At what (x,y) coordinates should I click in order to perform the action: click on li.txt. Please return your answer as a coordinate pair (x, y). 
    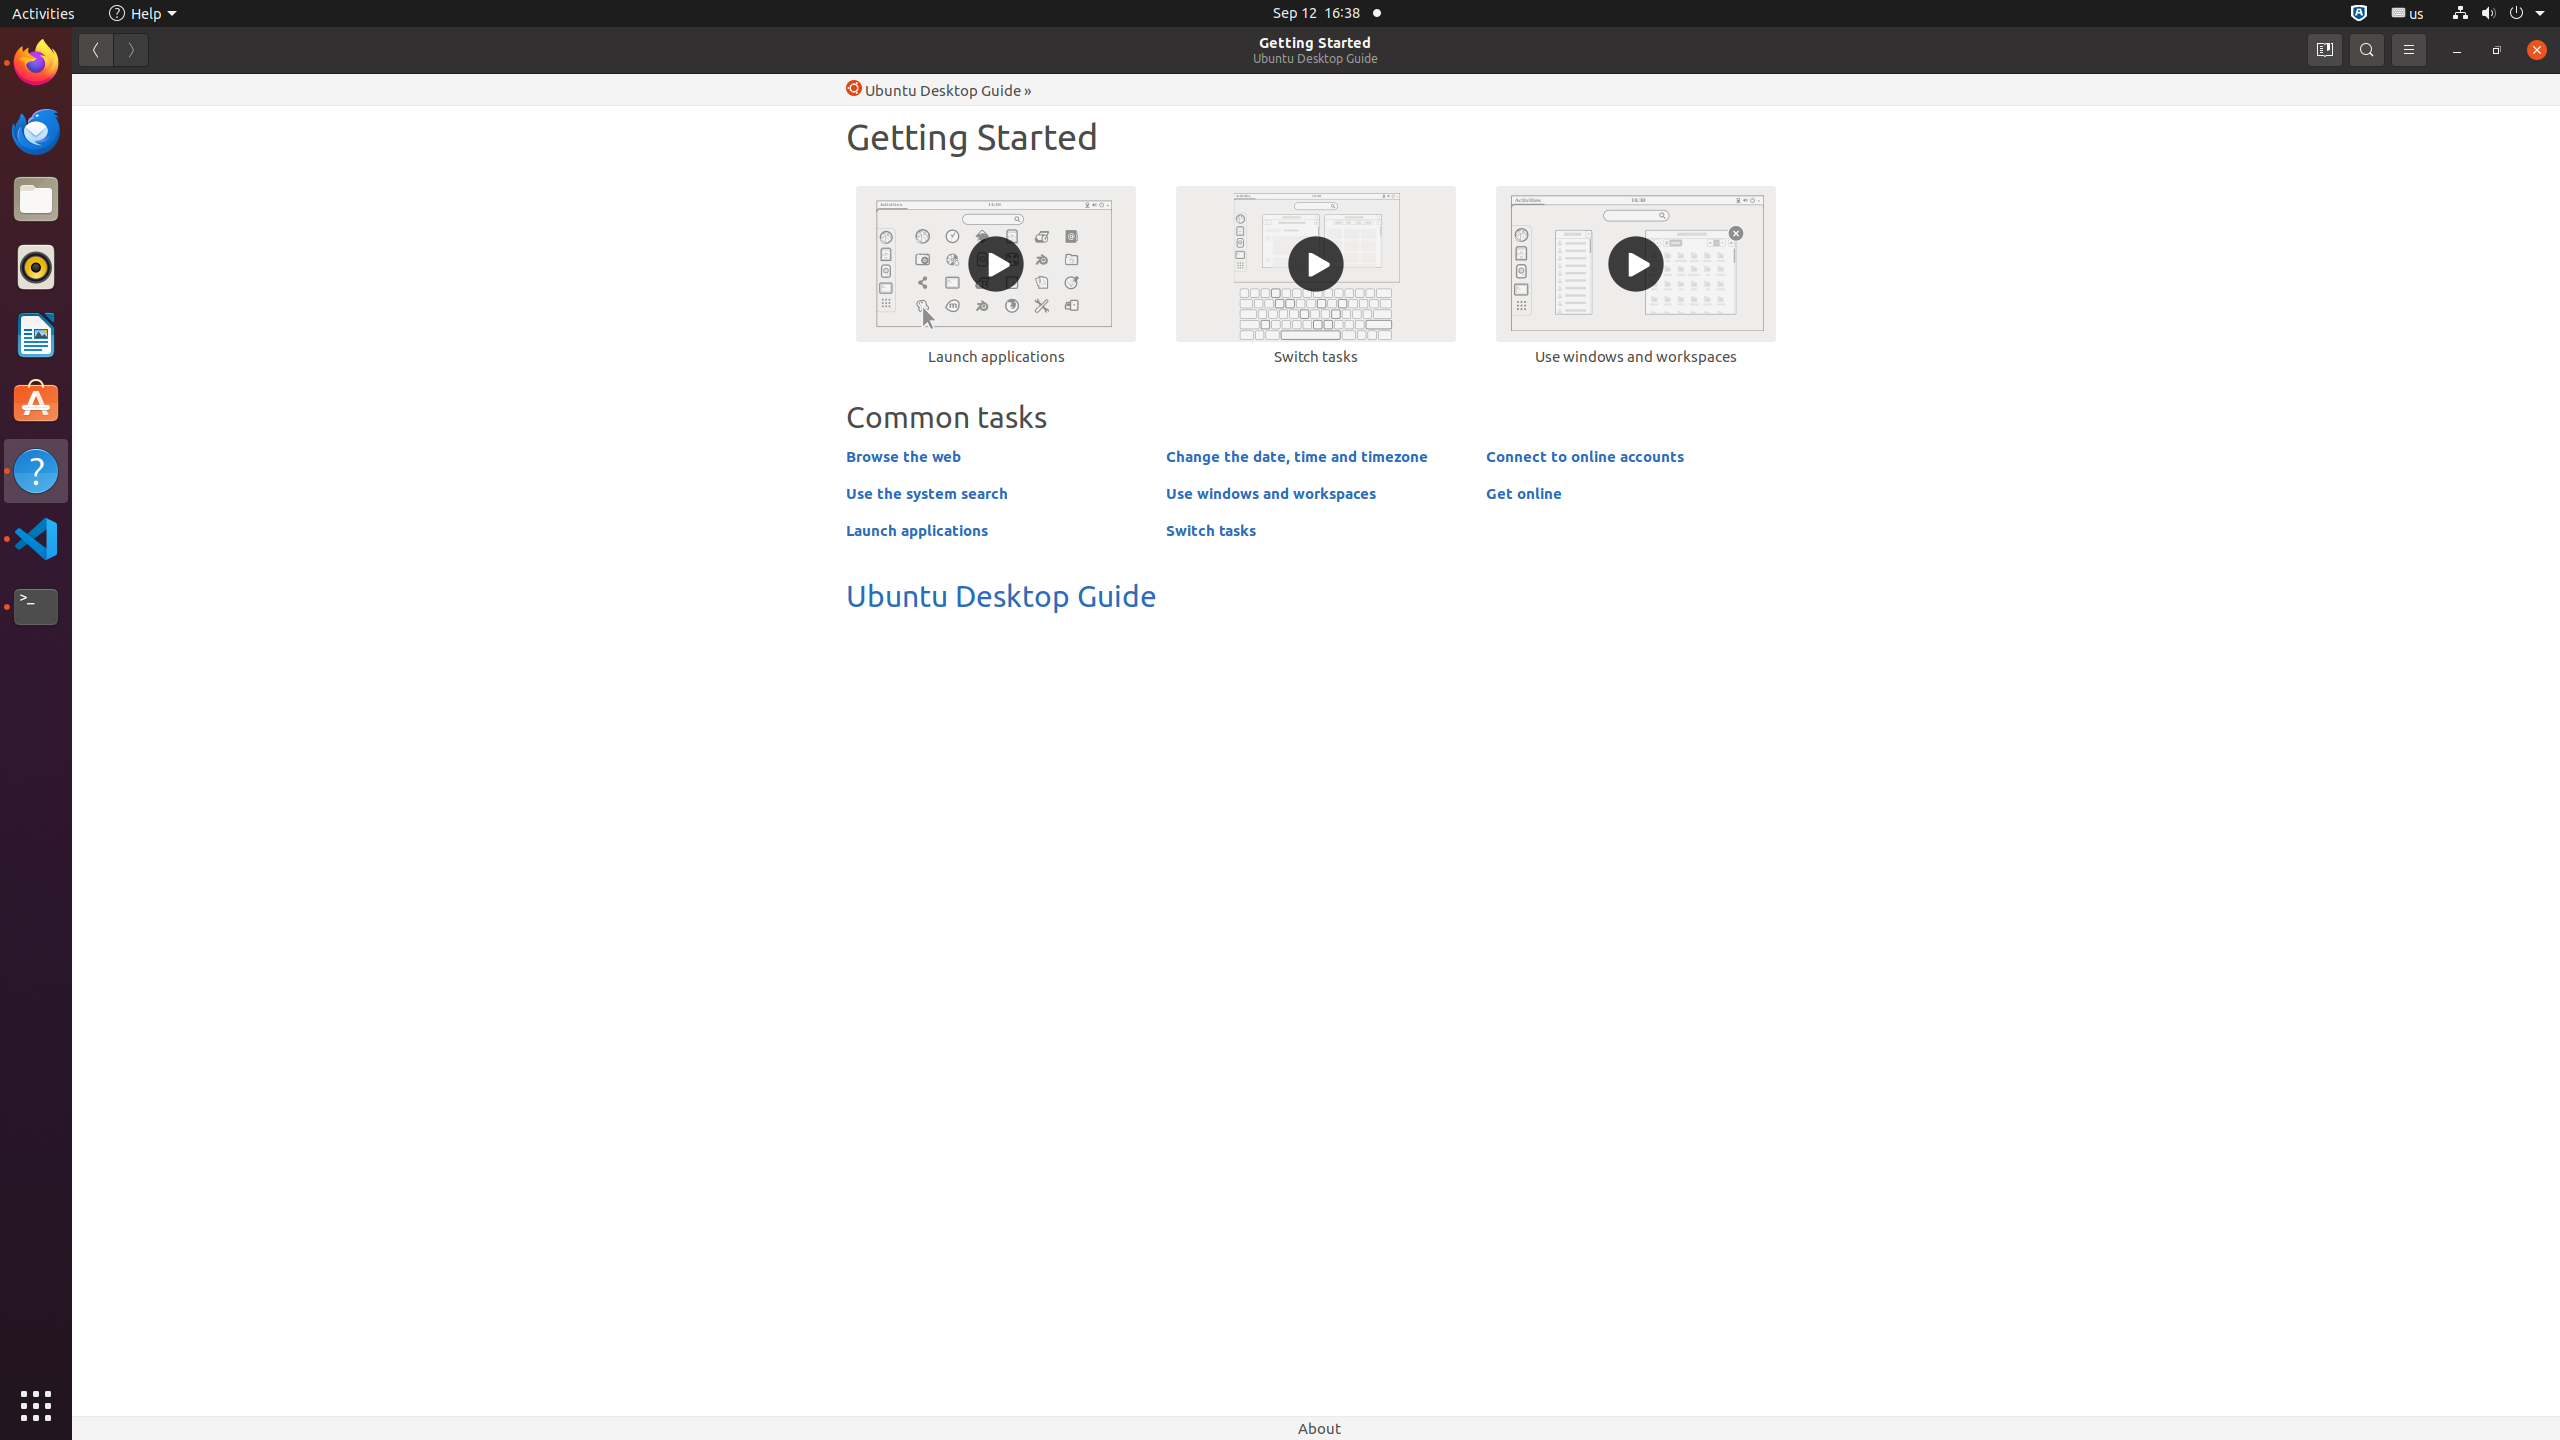
    Looking at the image, I should click on (259, 89).